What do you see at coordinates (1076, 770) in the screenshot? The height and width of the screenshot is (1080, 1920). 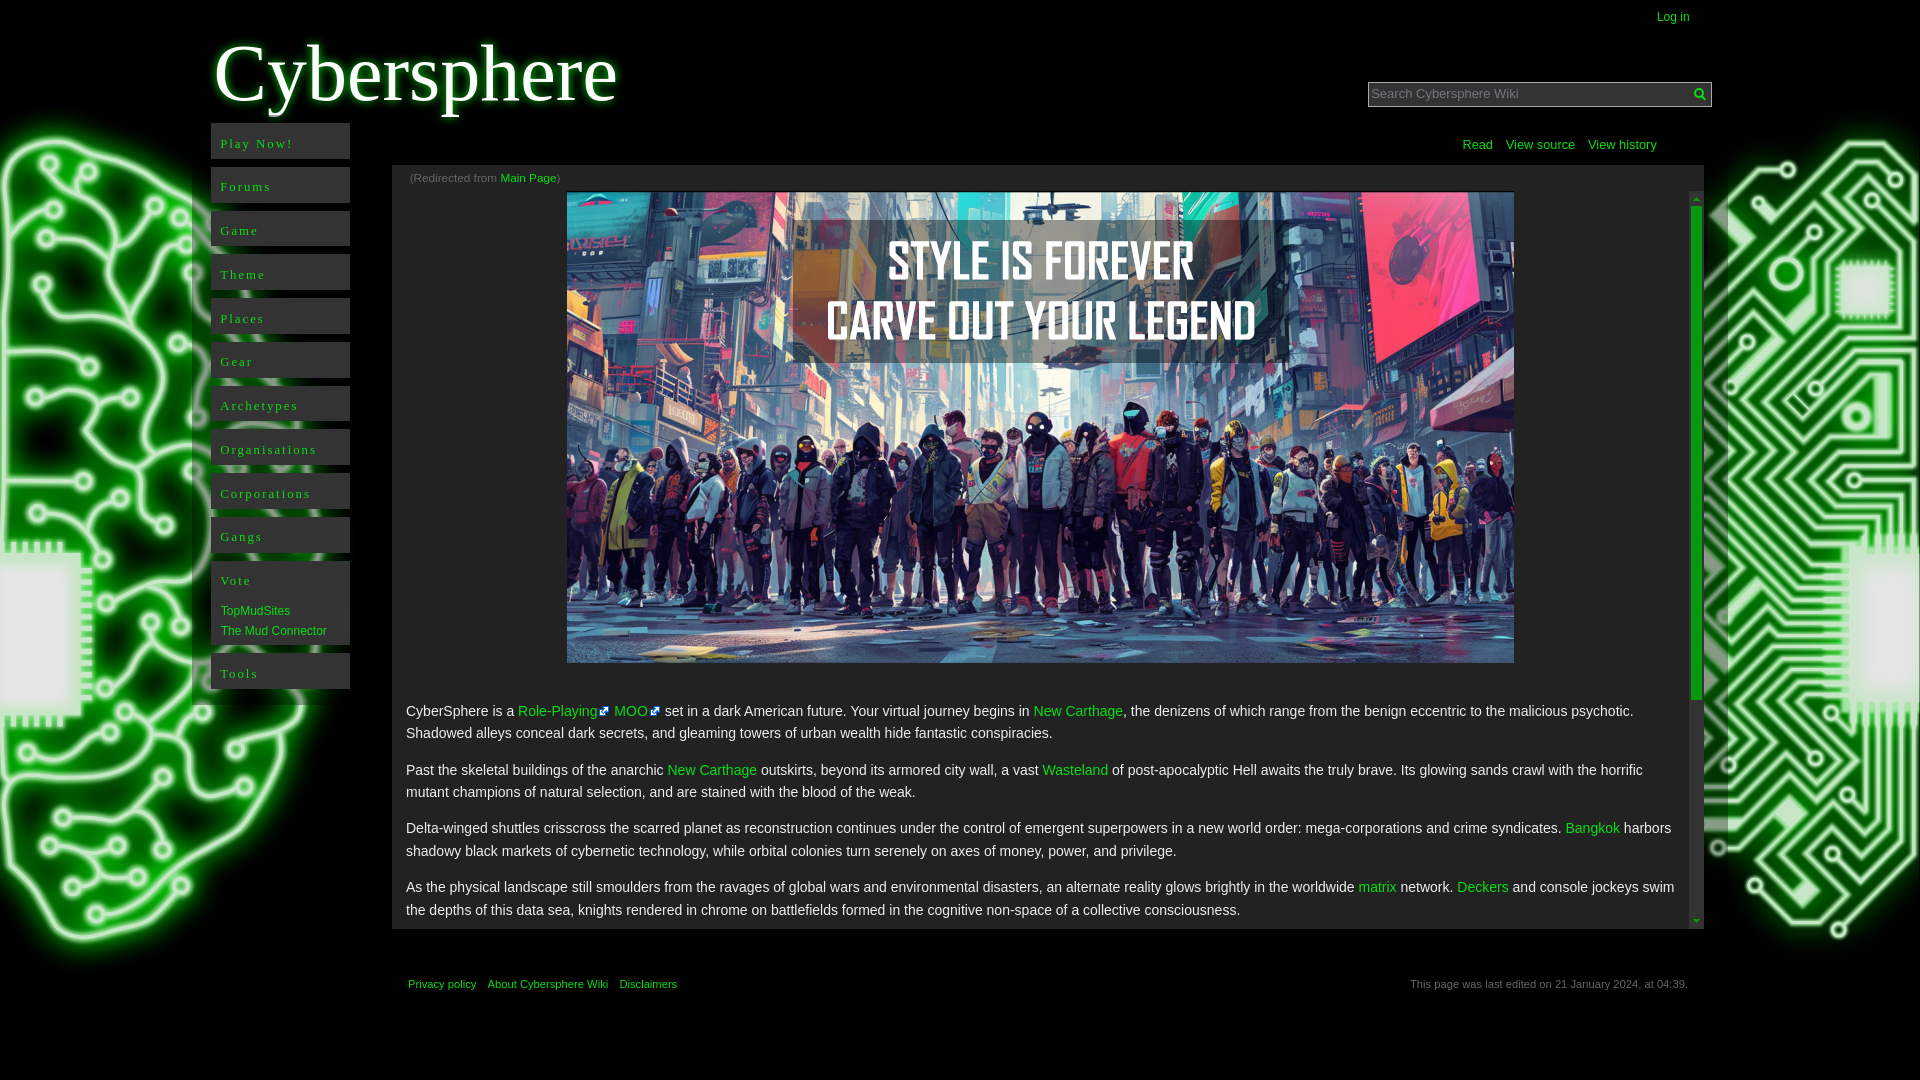 I see `Wastes` at bounding box center [1076, 770].